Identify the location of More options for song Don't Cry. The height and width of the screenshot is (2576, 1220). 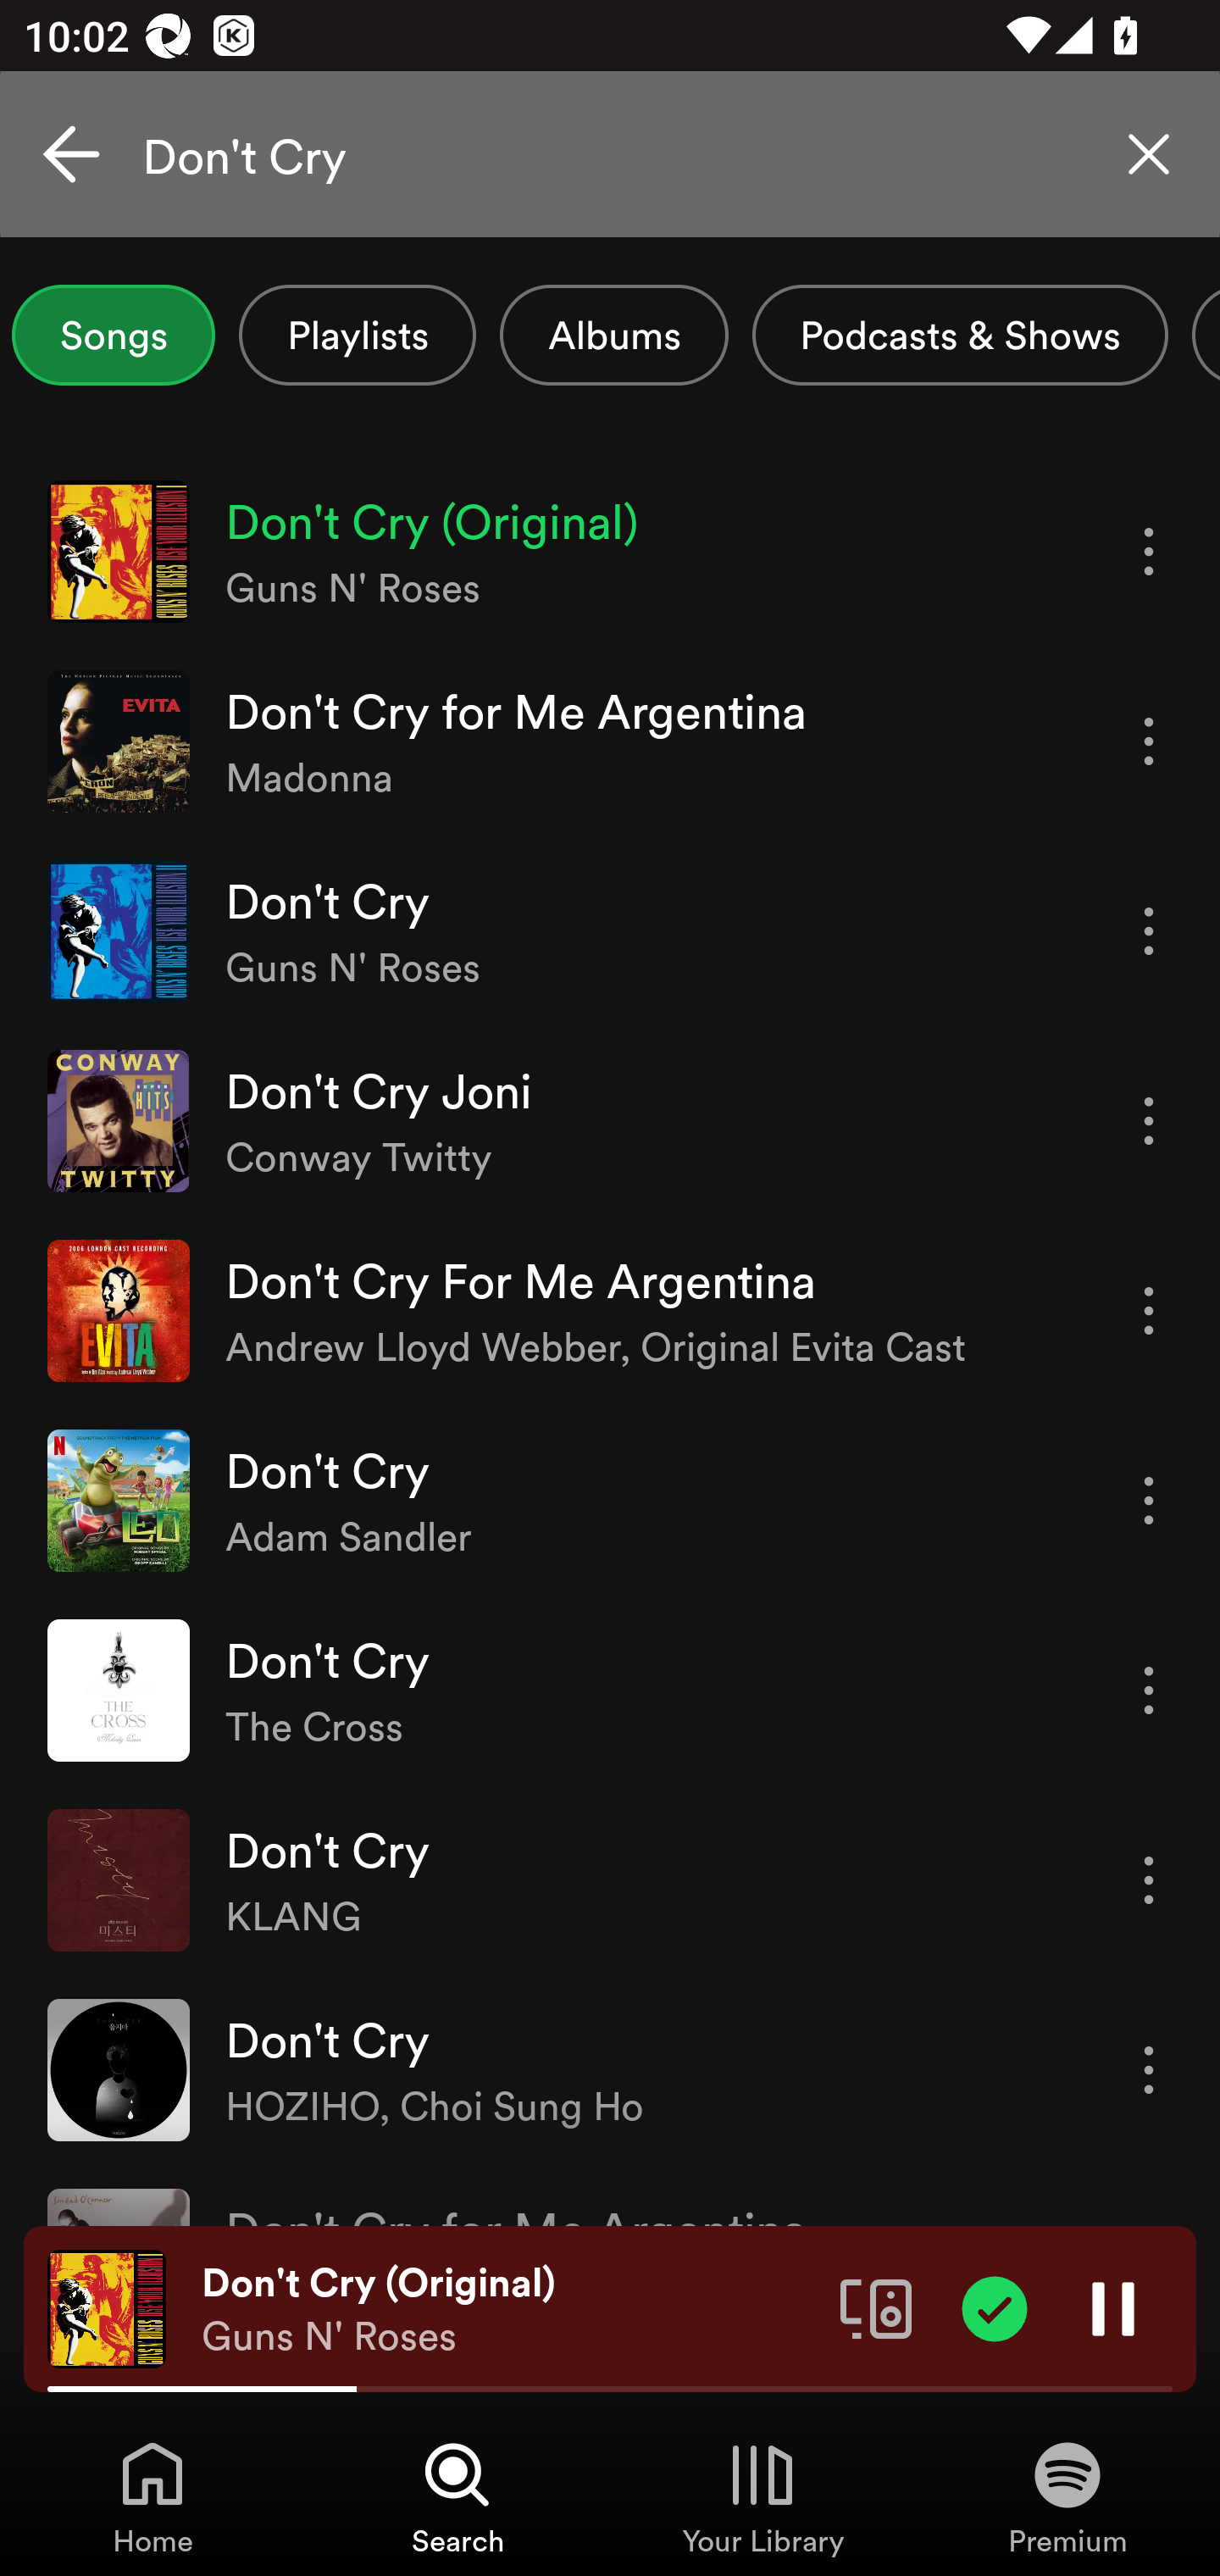
(1149, 930).